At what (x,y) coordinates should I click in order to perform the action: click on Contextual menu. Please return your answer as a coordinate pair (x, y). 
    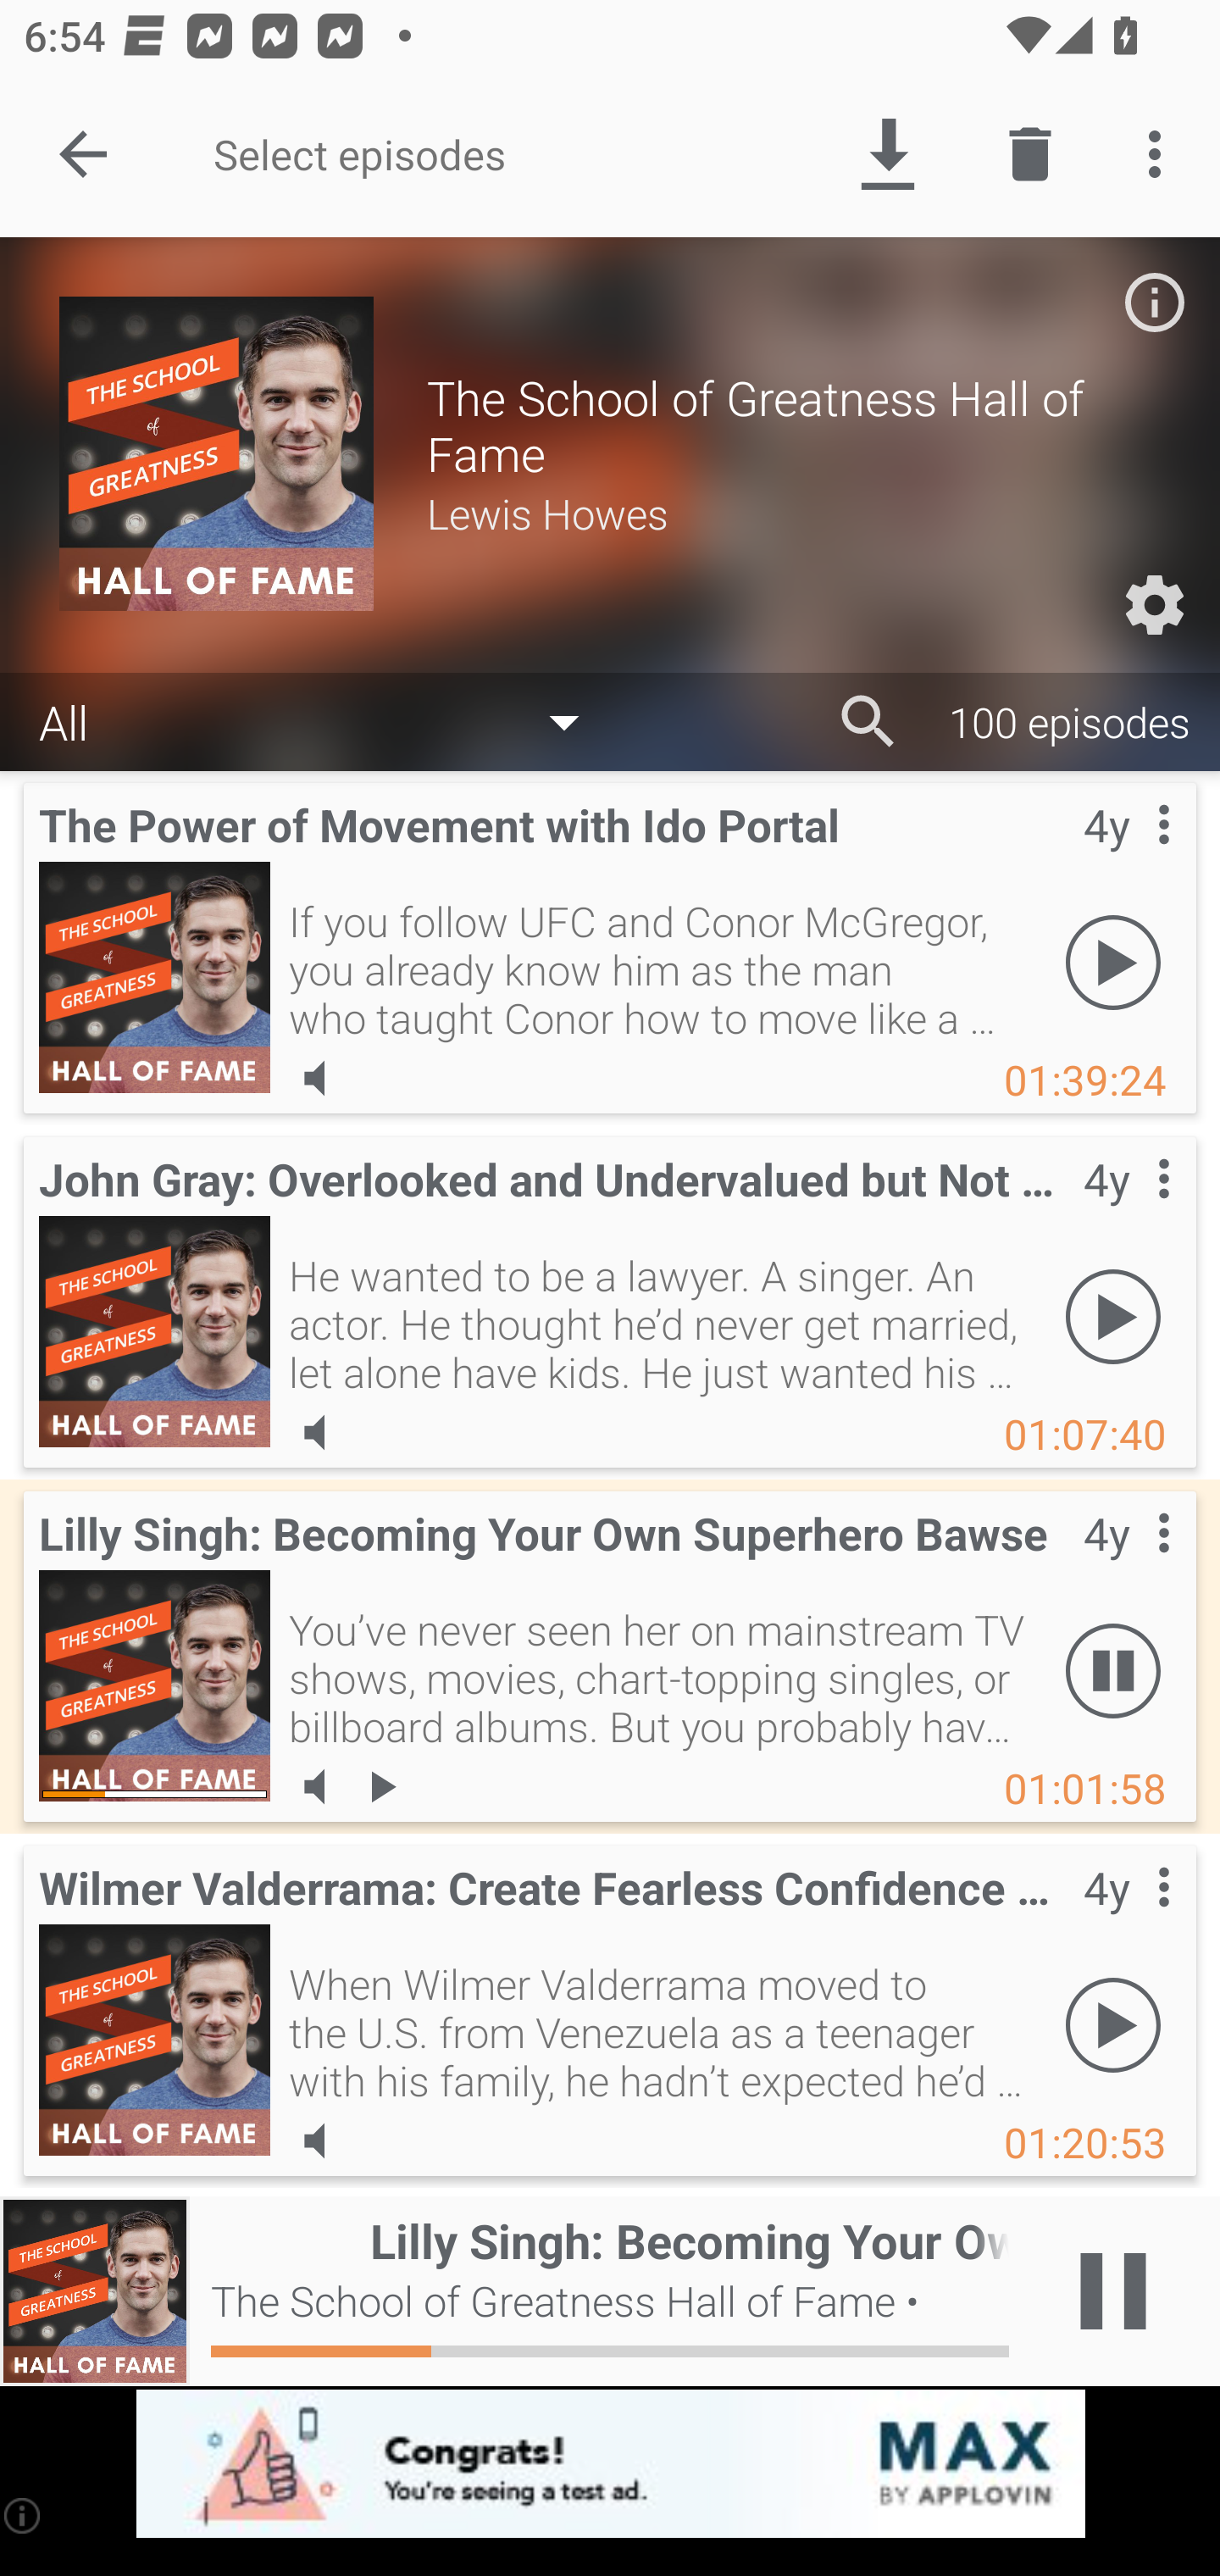
    Looking at the image, I should click on (1127, 1568).